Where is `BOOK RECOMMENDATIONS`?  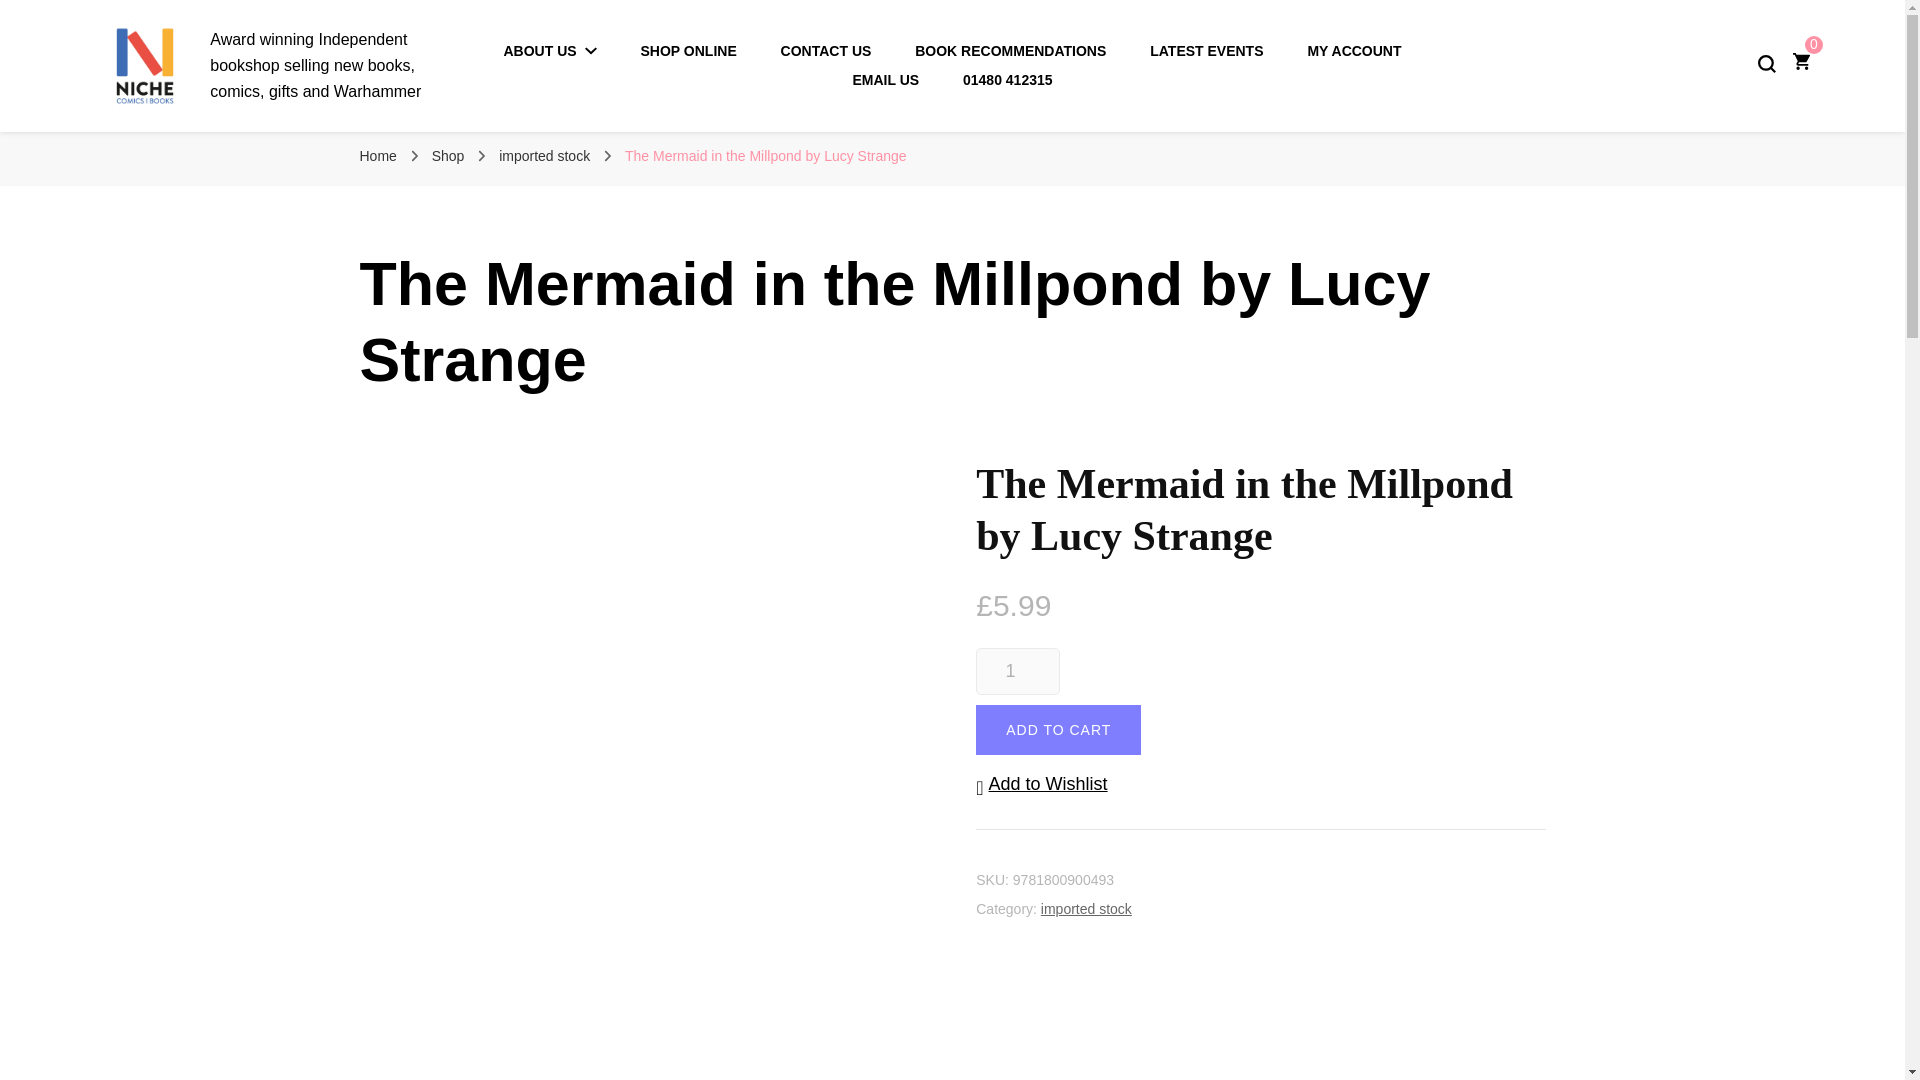
BOOK RECOMMENDATIONS is located at coordinates (1010, 51).